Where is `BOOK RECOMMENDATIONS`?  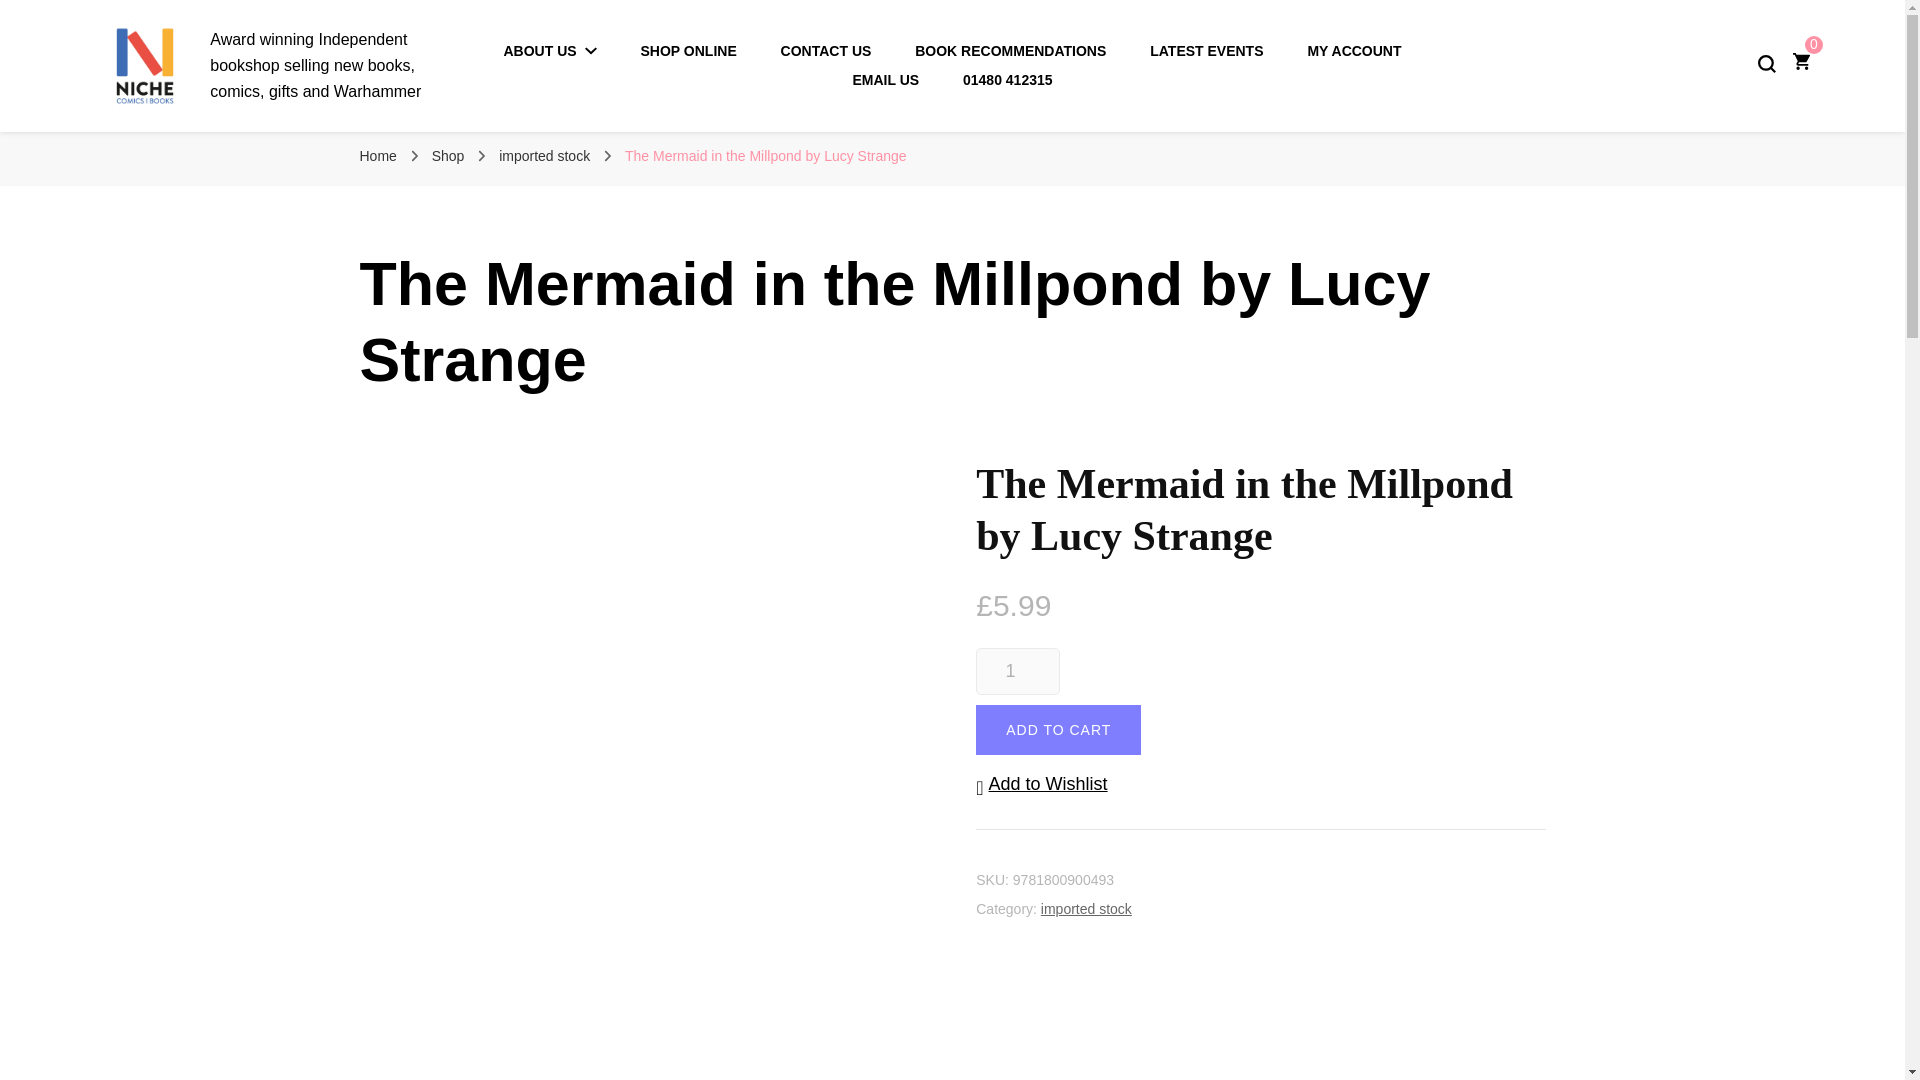
BOOK RECOMMENDATIONS is located at coordinates (1010, 51).